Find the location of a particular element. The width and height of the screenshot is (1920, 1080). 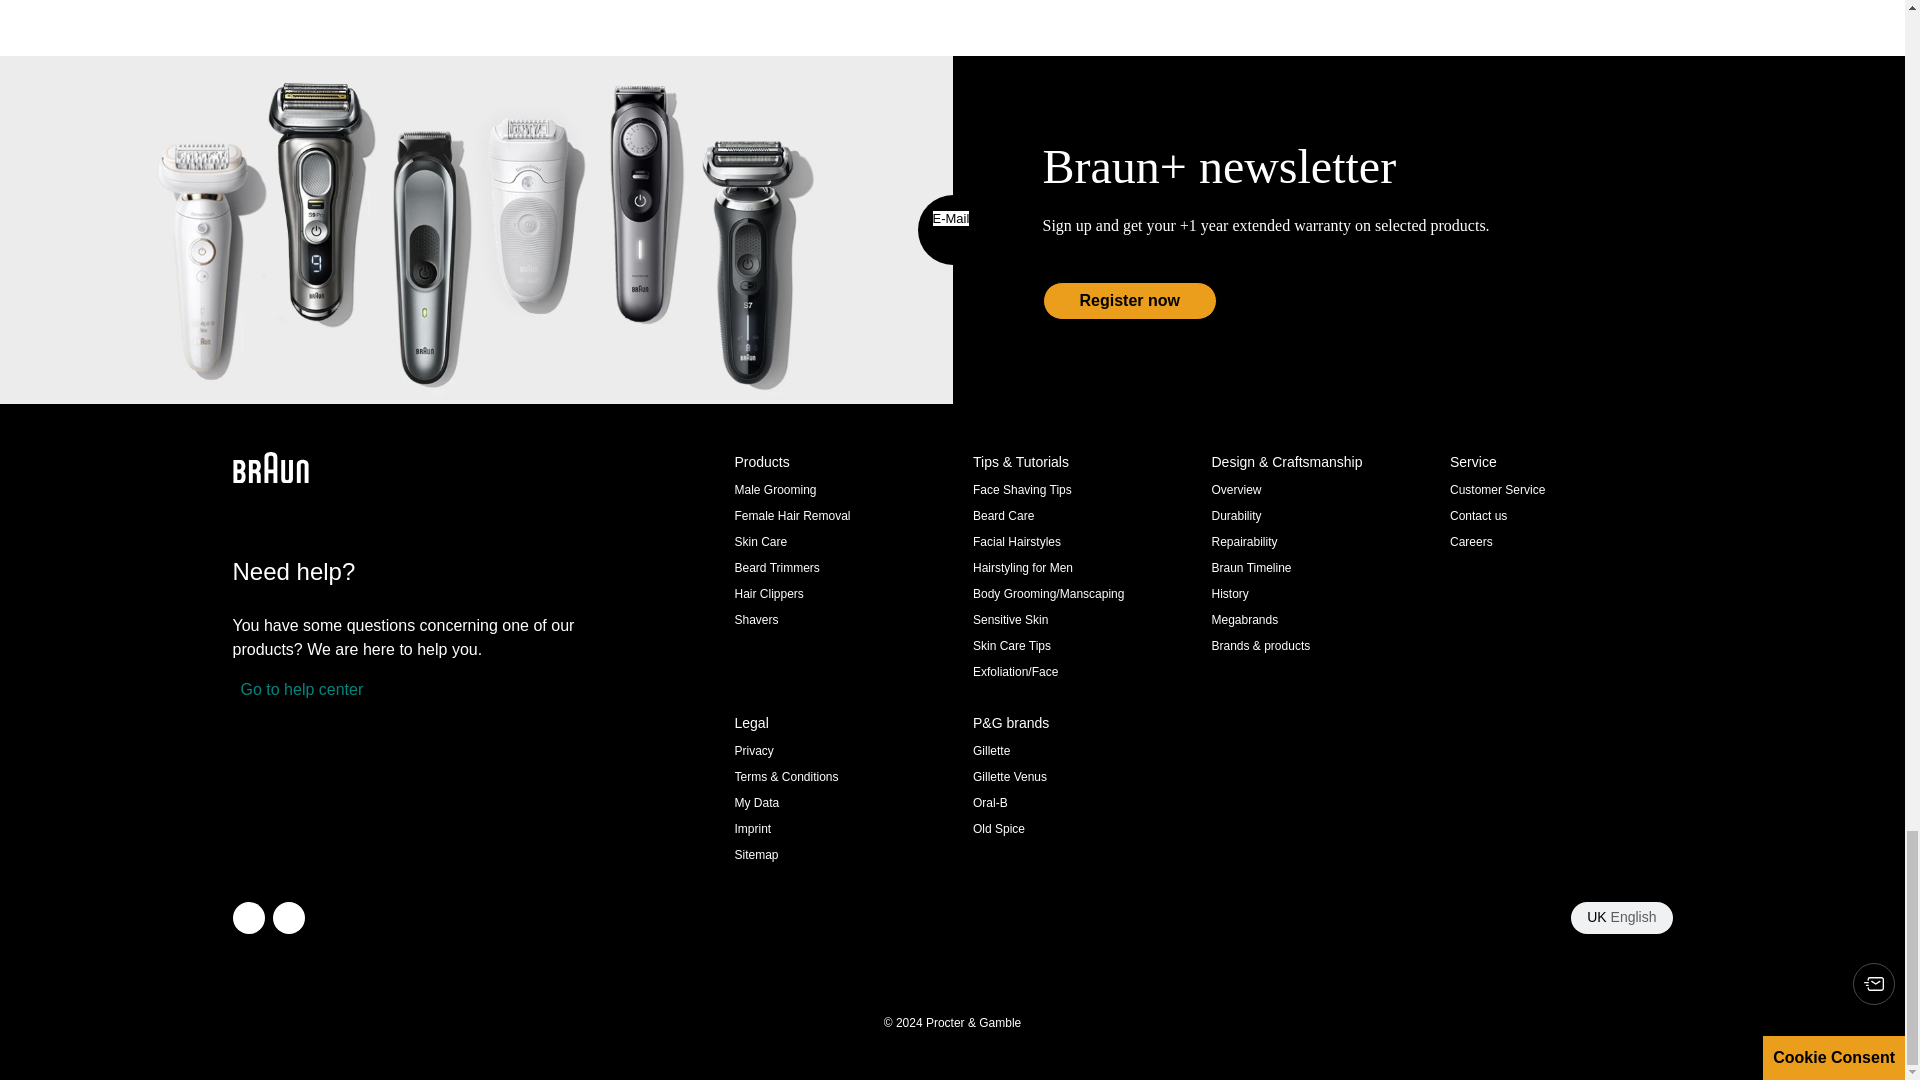

youtube is located at coordinates (288, 918).